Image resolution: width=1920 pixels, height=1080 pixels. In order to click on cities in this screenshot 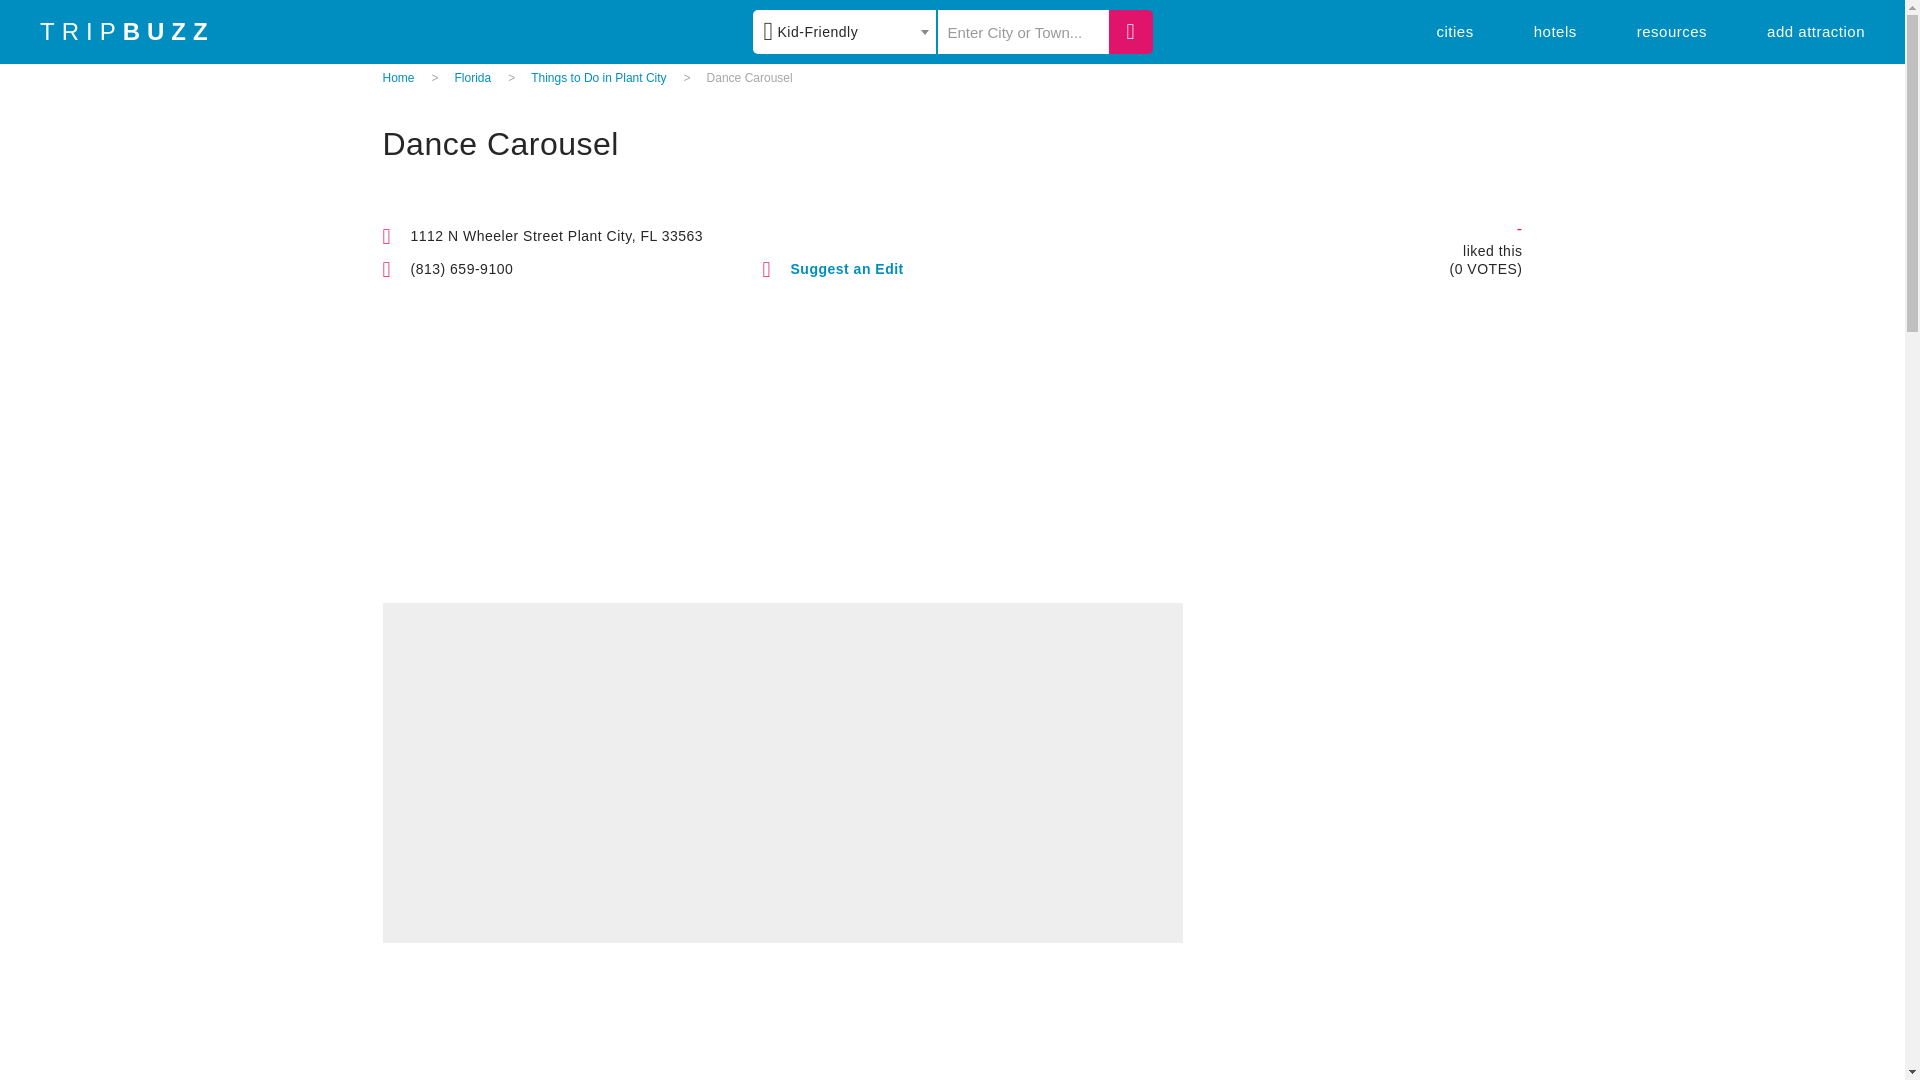, I will do `click(1455, 30)`.